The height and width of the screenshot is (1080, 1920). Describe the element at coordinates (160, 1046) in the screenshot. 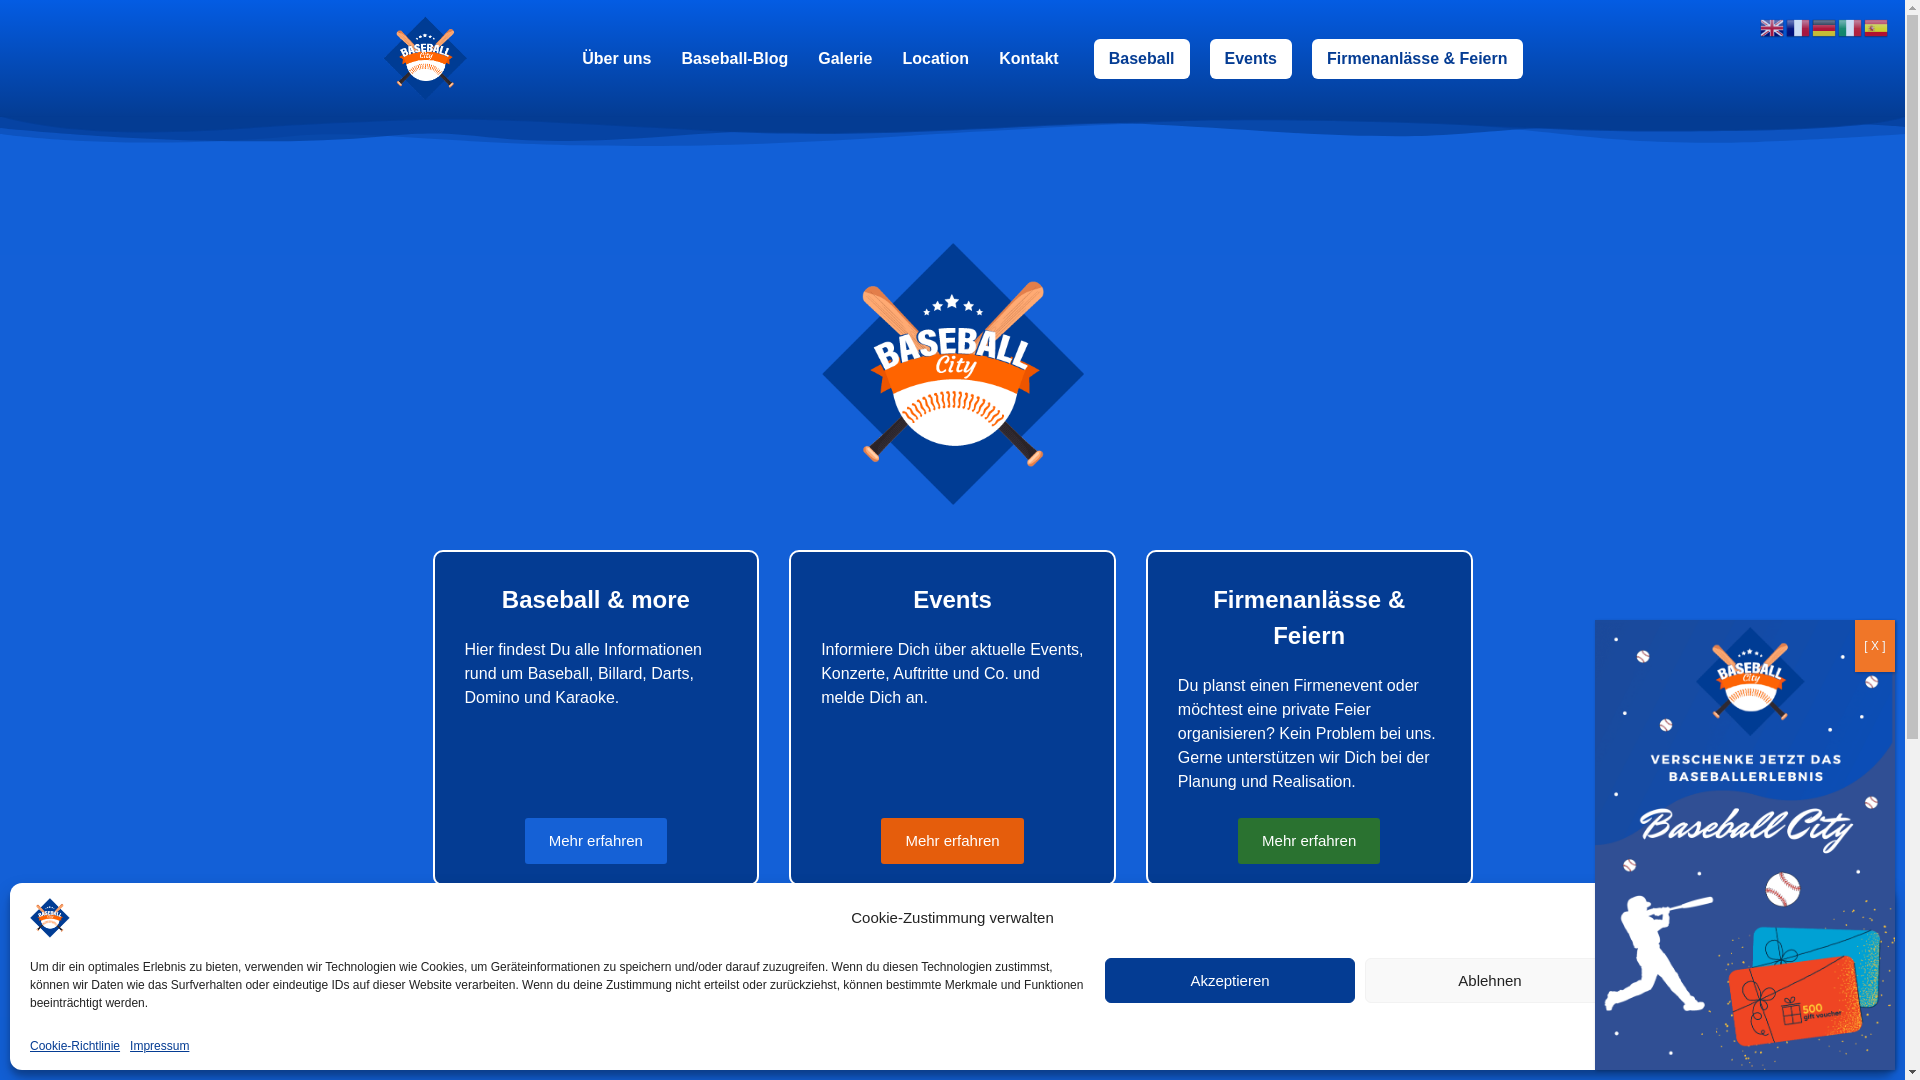

I see `Impressum` at that location.